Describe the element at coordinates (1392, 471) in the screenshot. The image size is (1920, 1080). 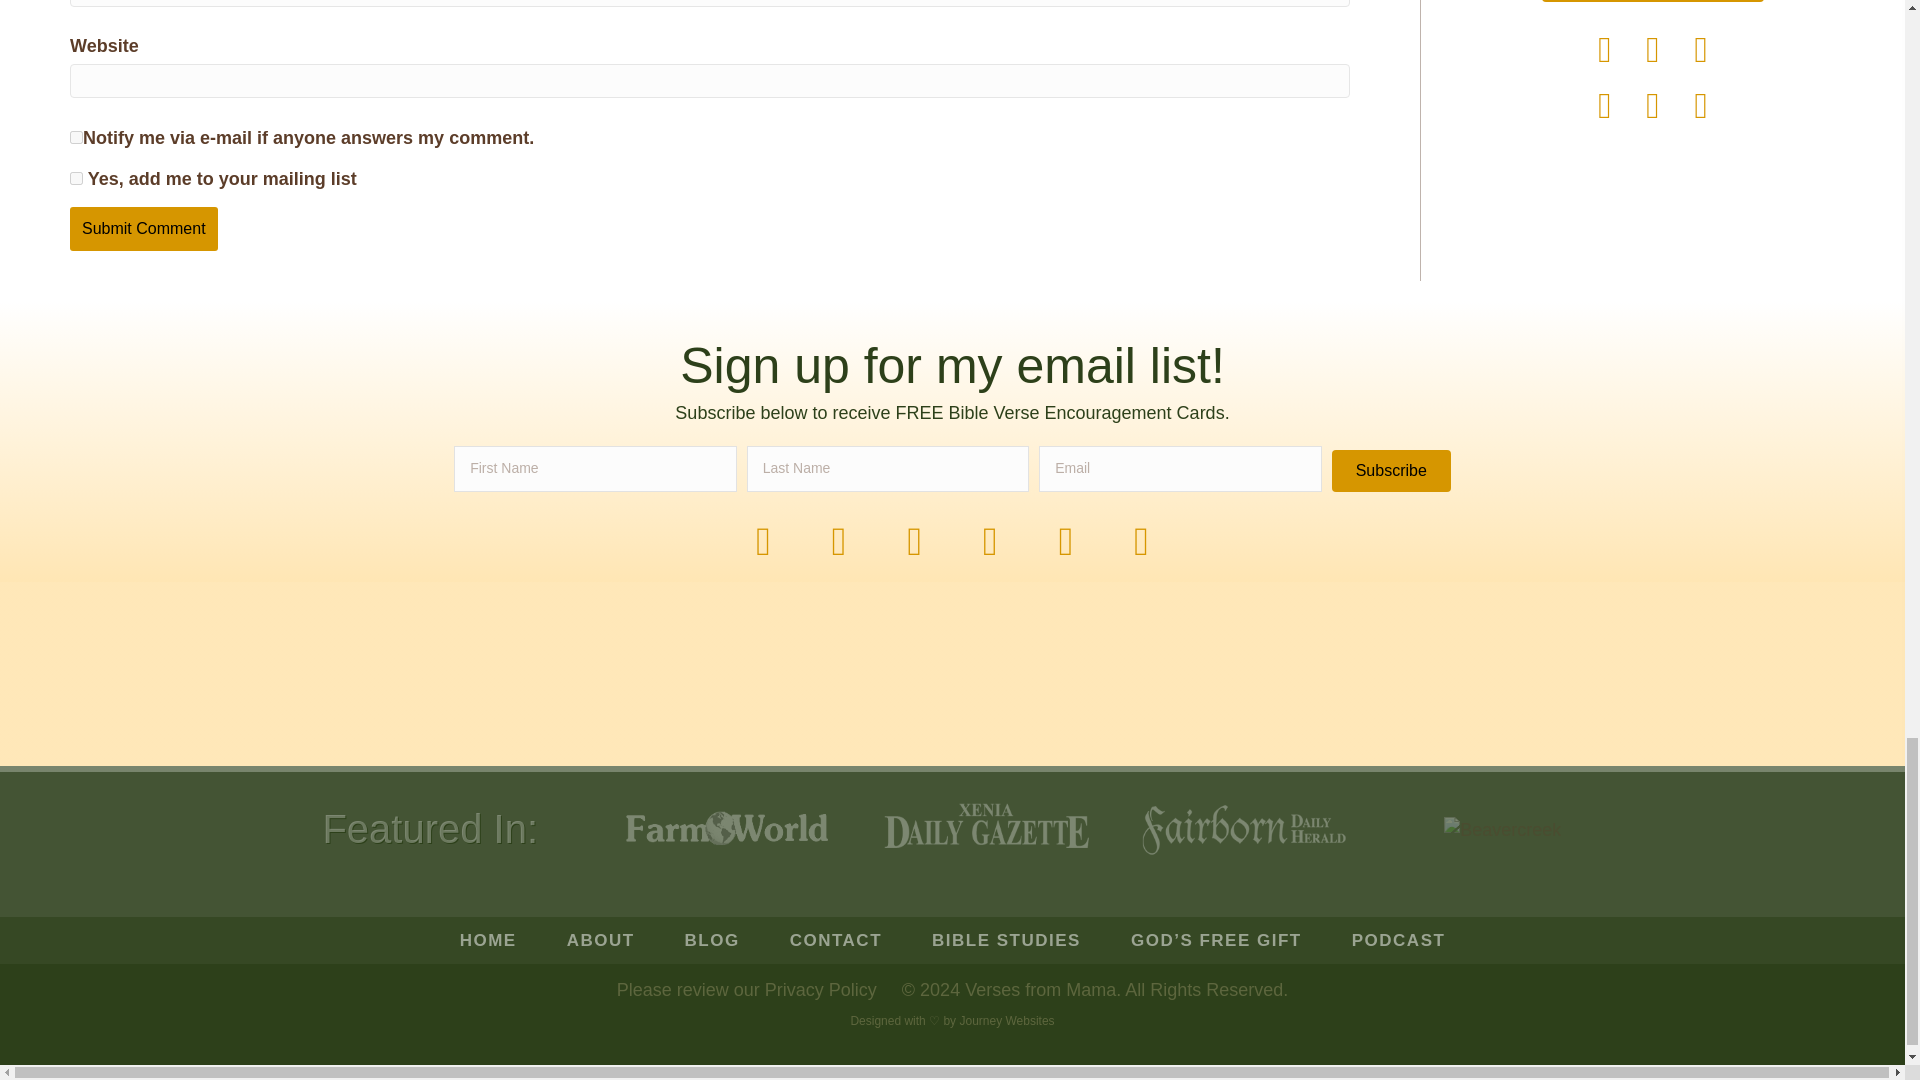
I see `Click Here` at that location.